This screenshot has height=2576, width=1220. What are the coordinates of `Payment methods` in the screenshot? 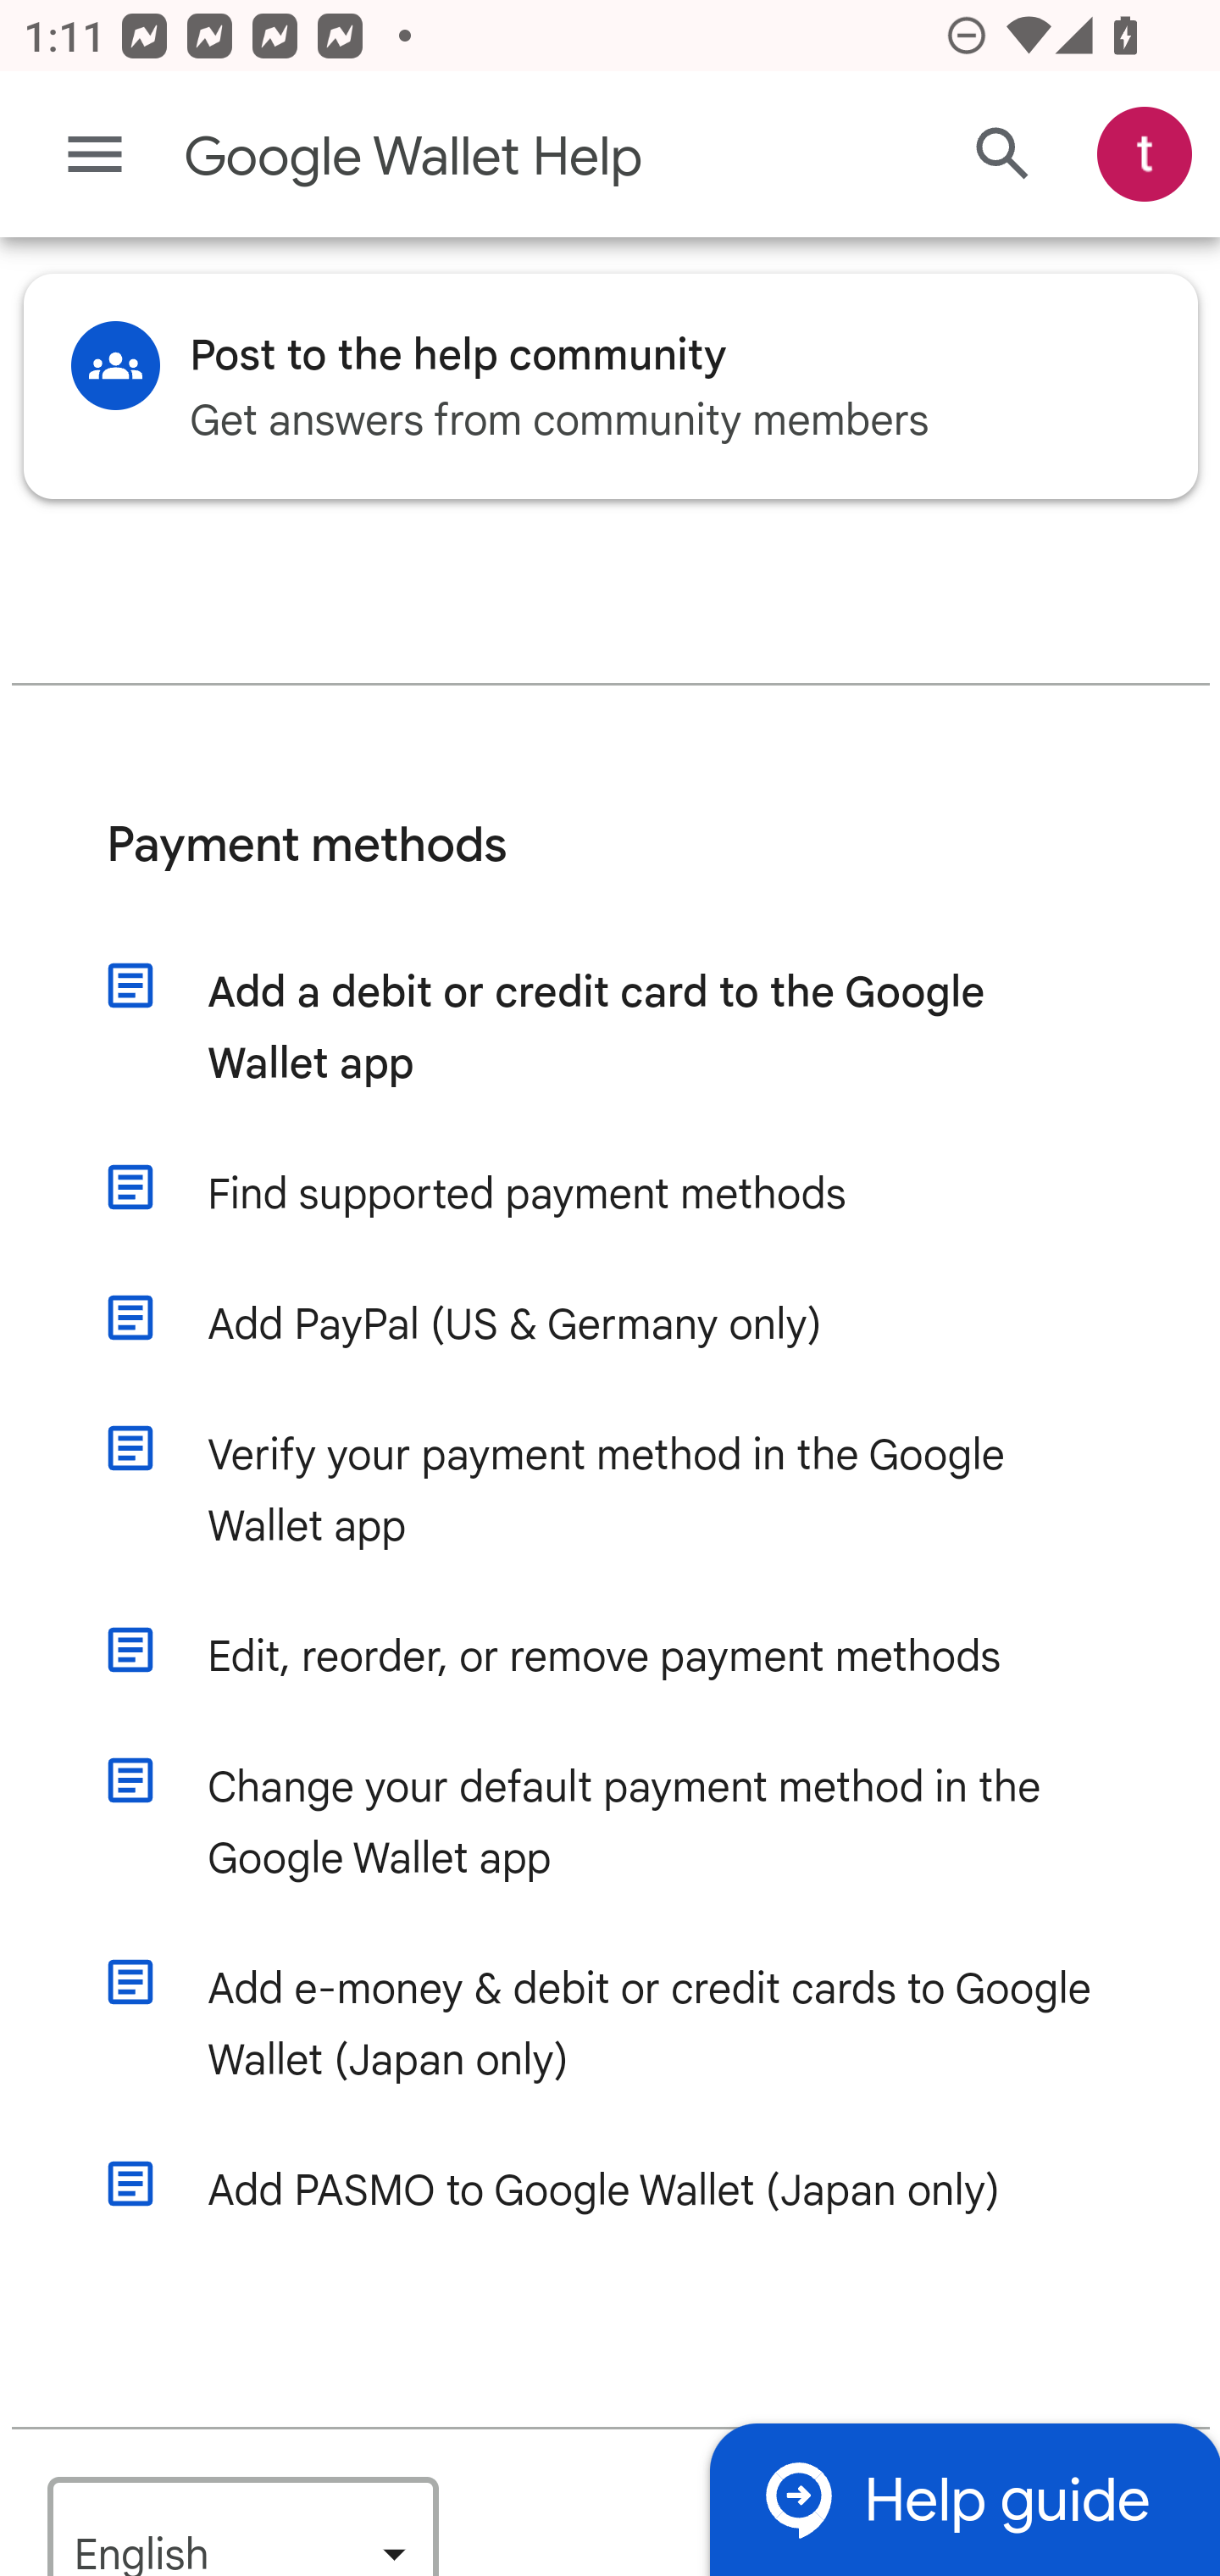 It's located at (612, 870).